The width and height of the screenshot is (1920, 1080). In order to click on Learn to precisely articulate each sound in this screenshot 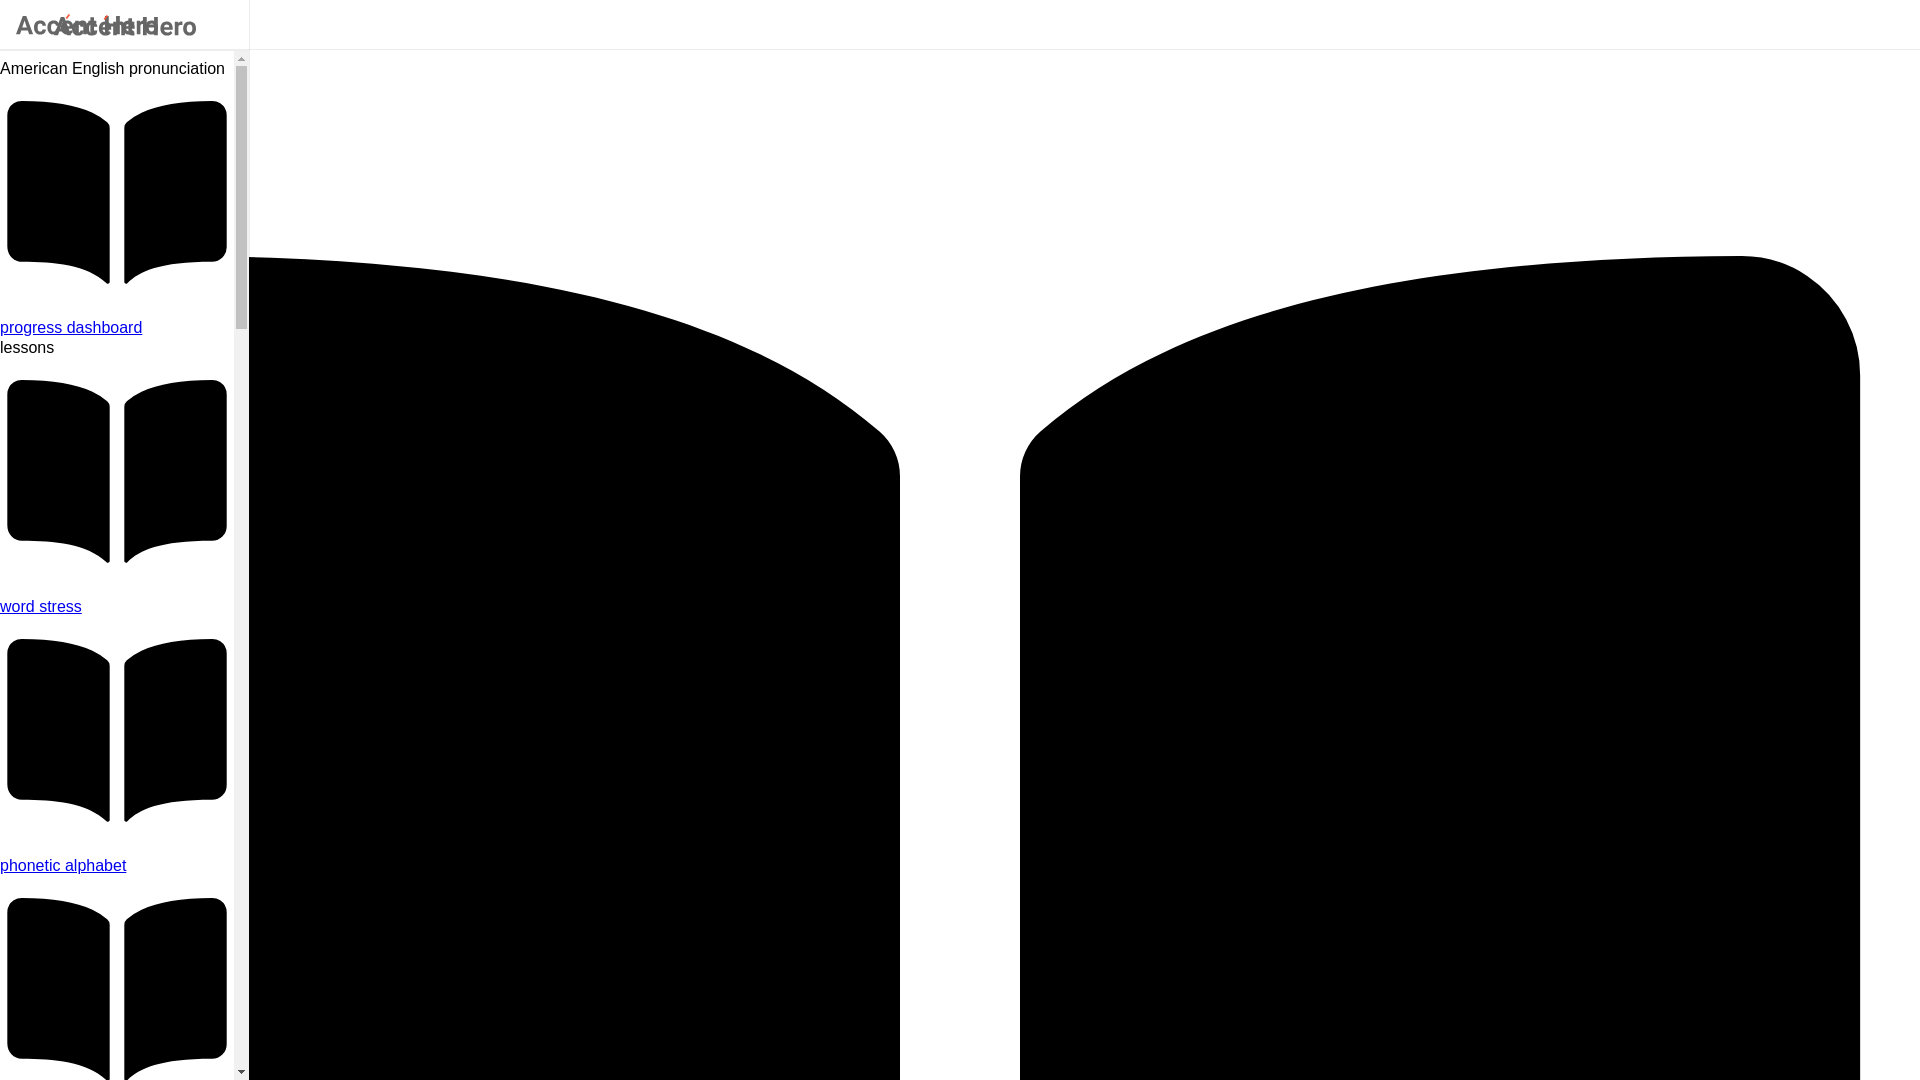, I will do `click(117, 866)`.